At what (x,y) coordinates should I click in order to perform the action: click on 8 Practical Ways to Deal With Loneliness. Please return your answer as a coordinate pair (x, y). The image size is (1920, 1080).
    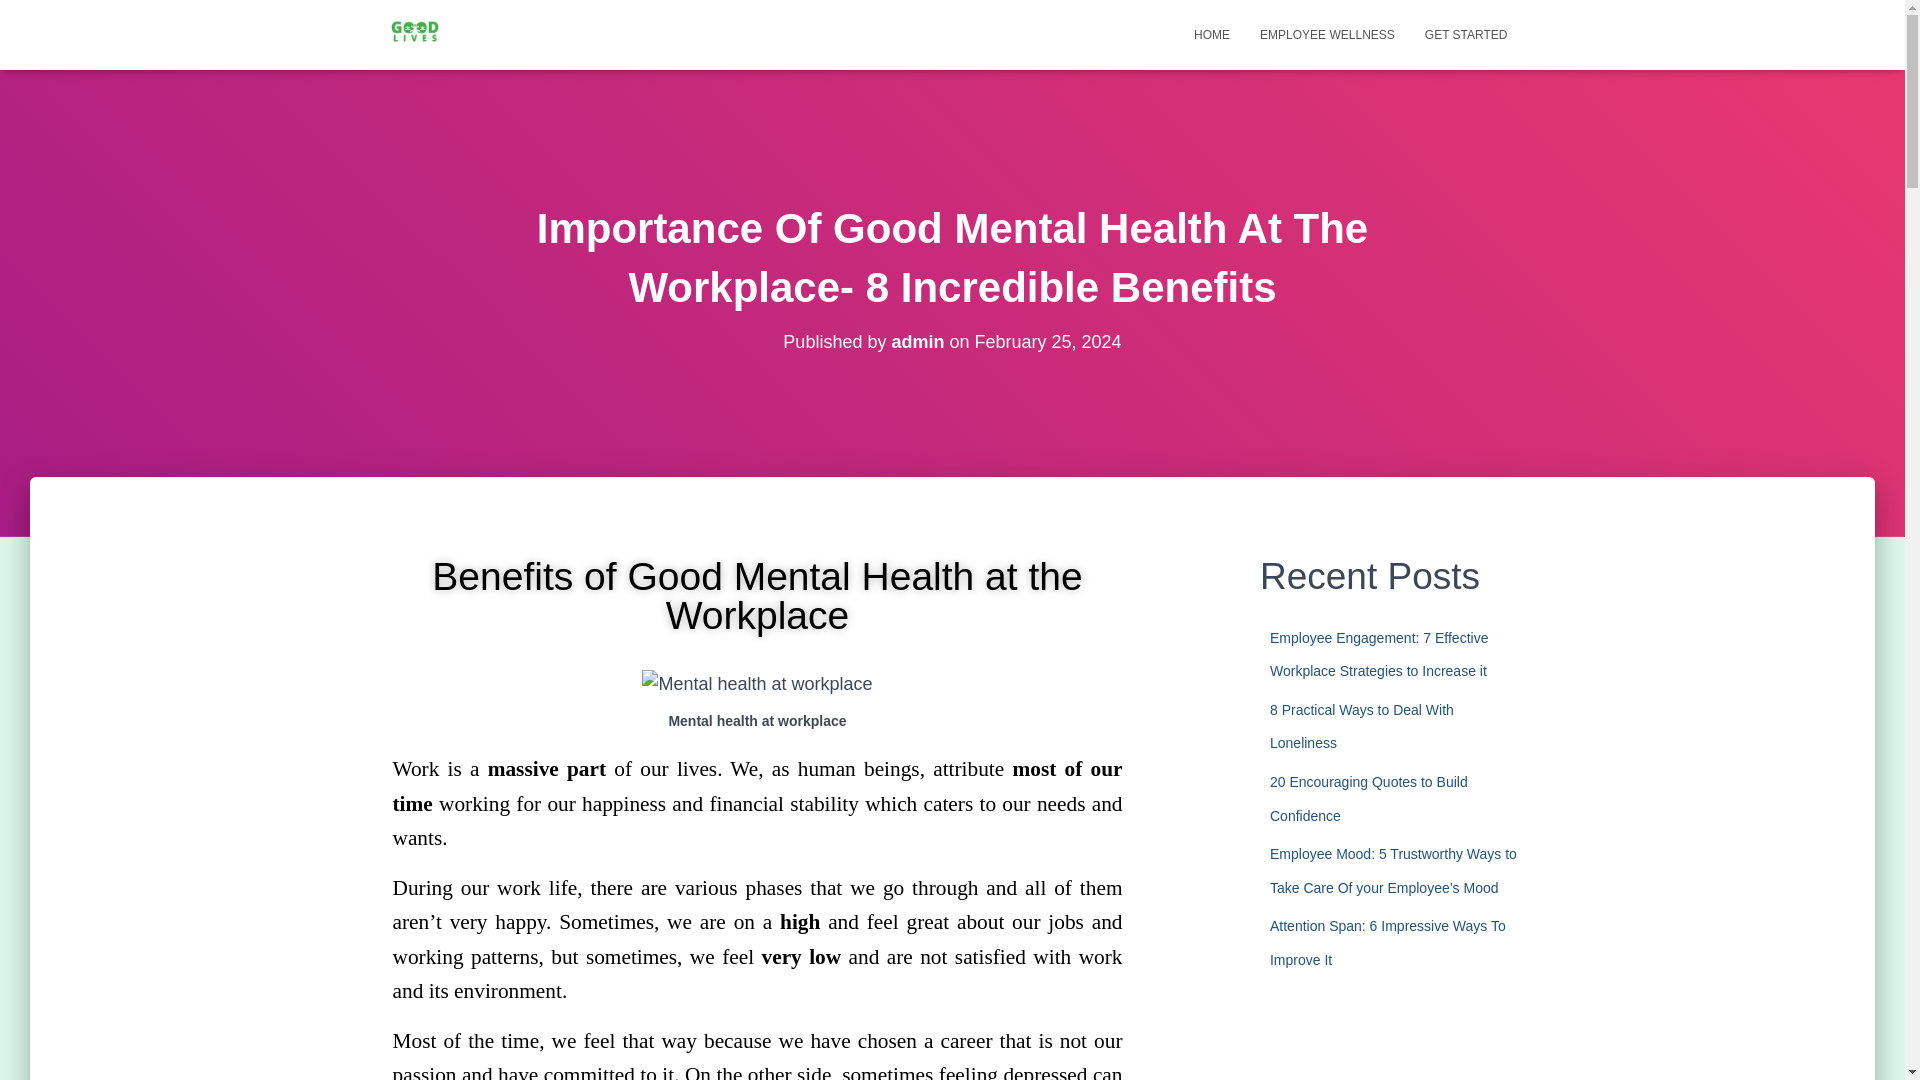
    Looking at the image, I should click on (1361, 726).